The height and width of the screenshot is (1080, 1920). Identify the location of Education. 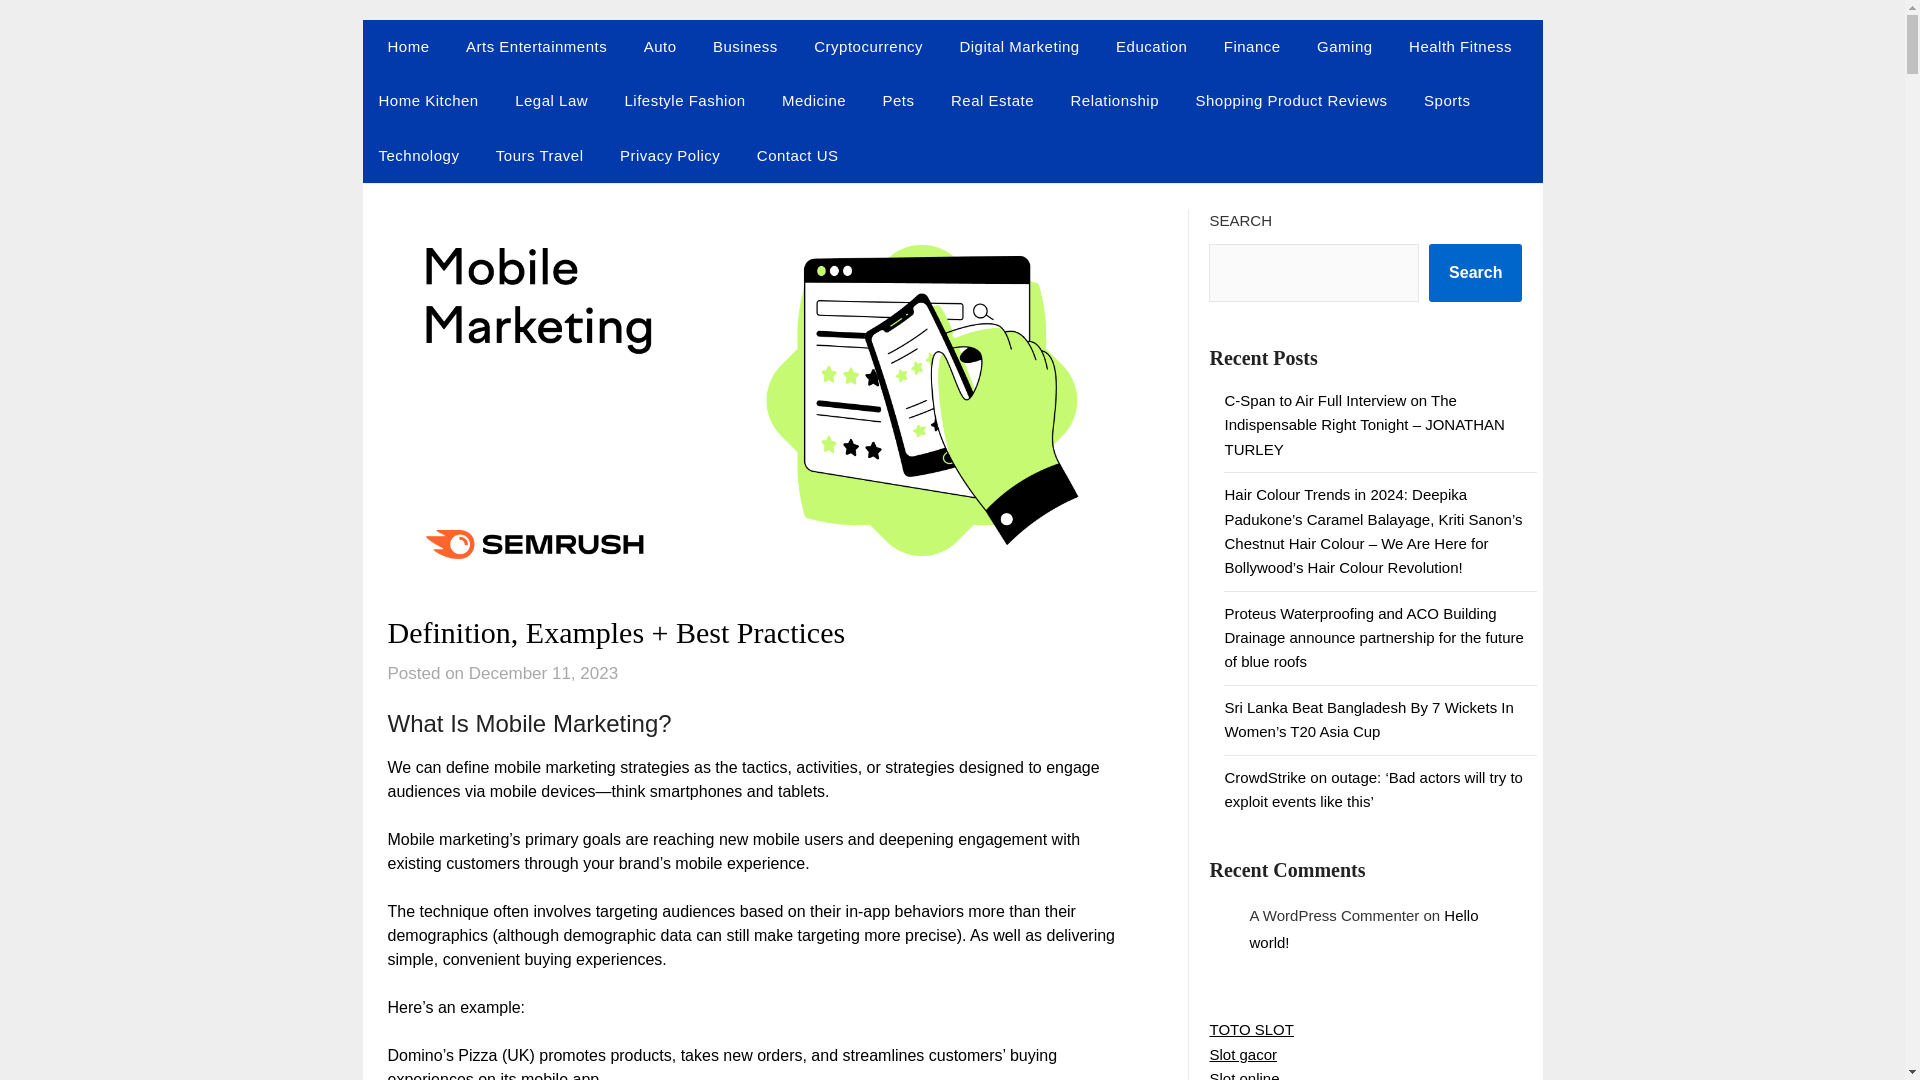
(1152, 47).